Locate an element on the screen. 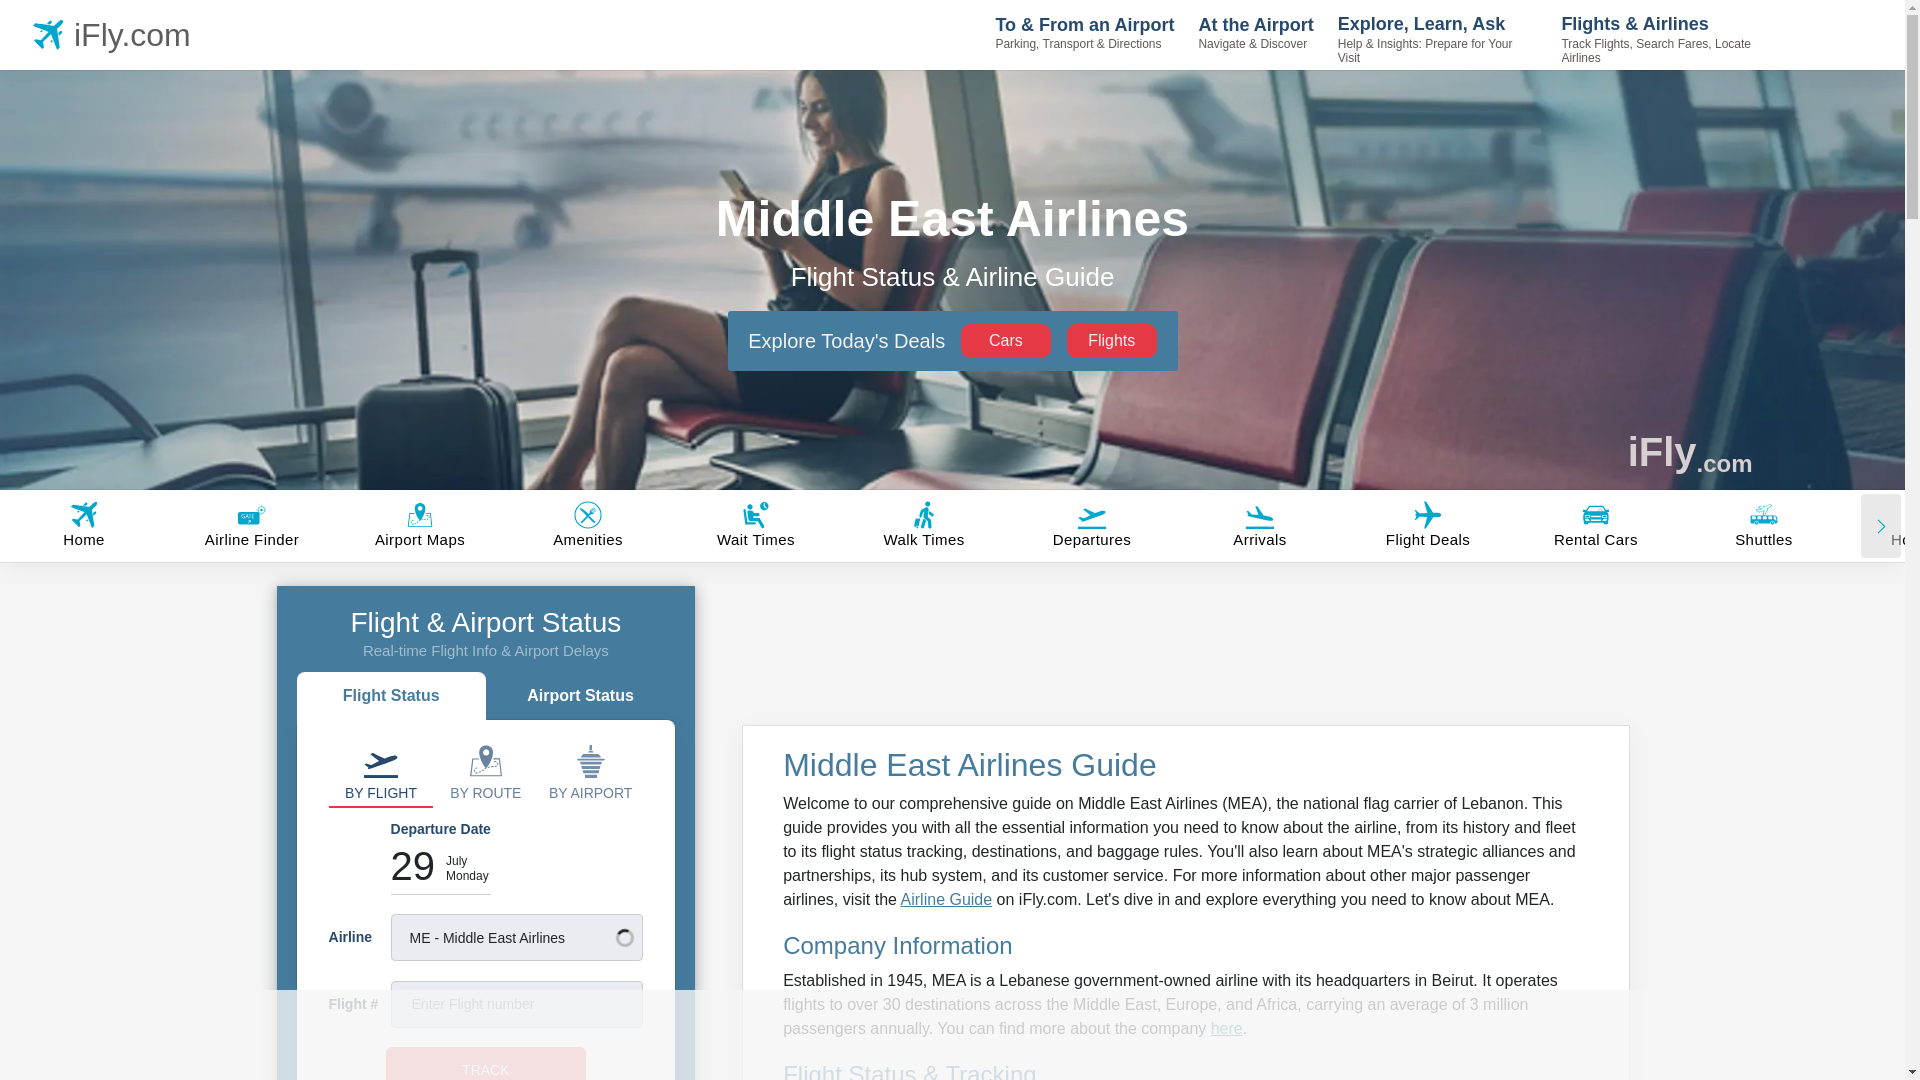 This screenshot has height=1080, width=1920. By Airport is located at coordinates (590, 771).